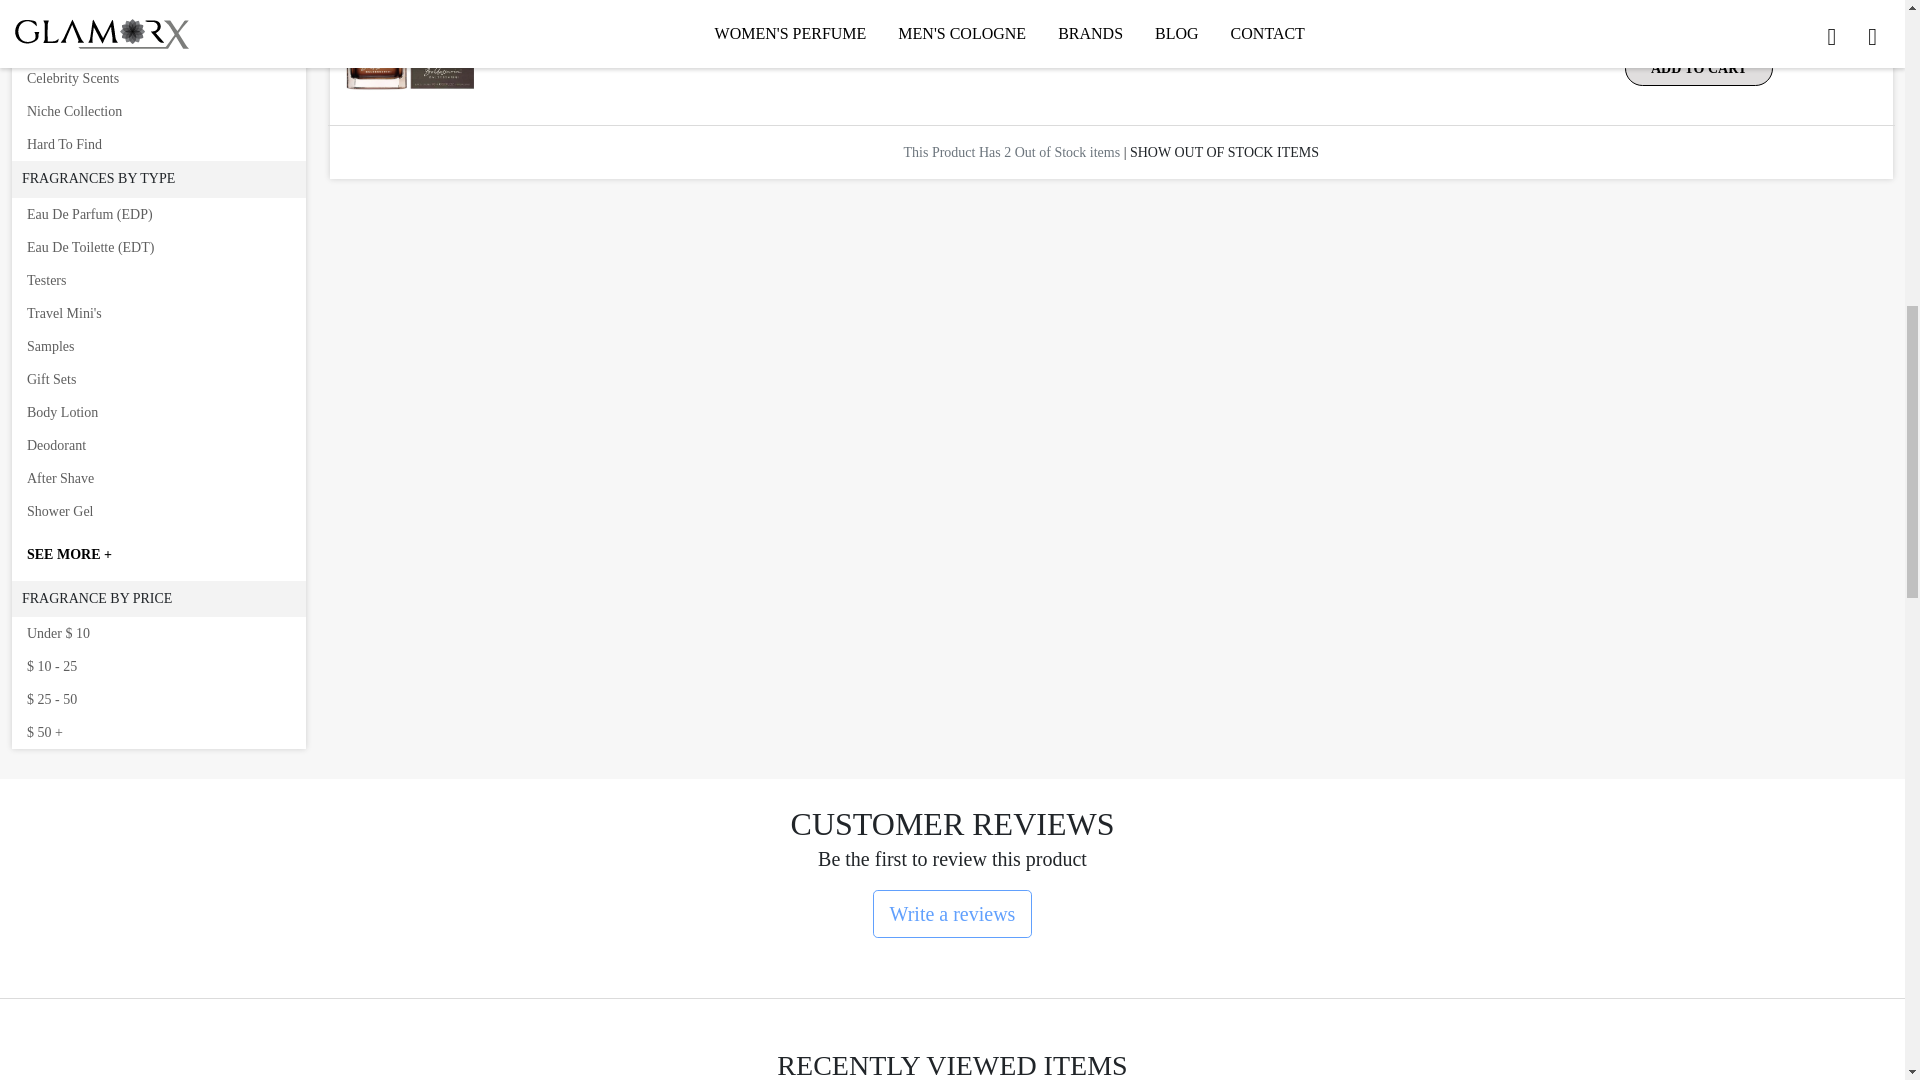  Describe the element at coordinates (158, 144) in the screenshot. I see `Hard To Find` at that location.